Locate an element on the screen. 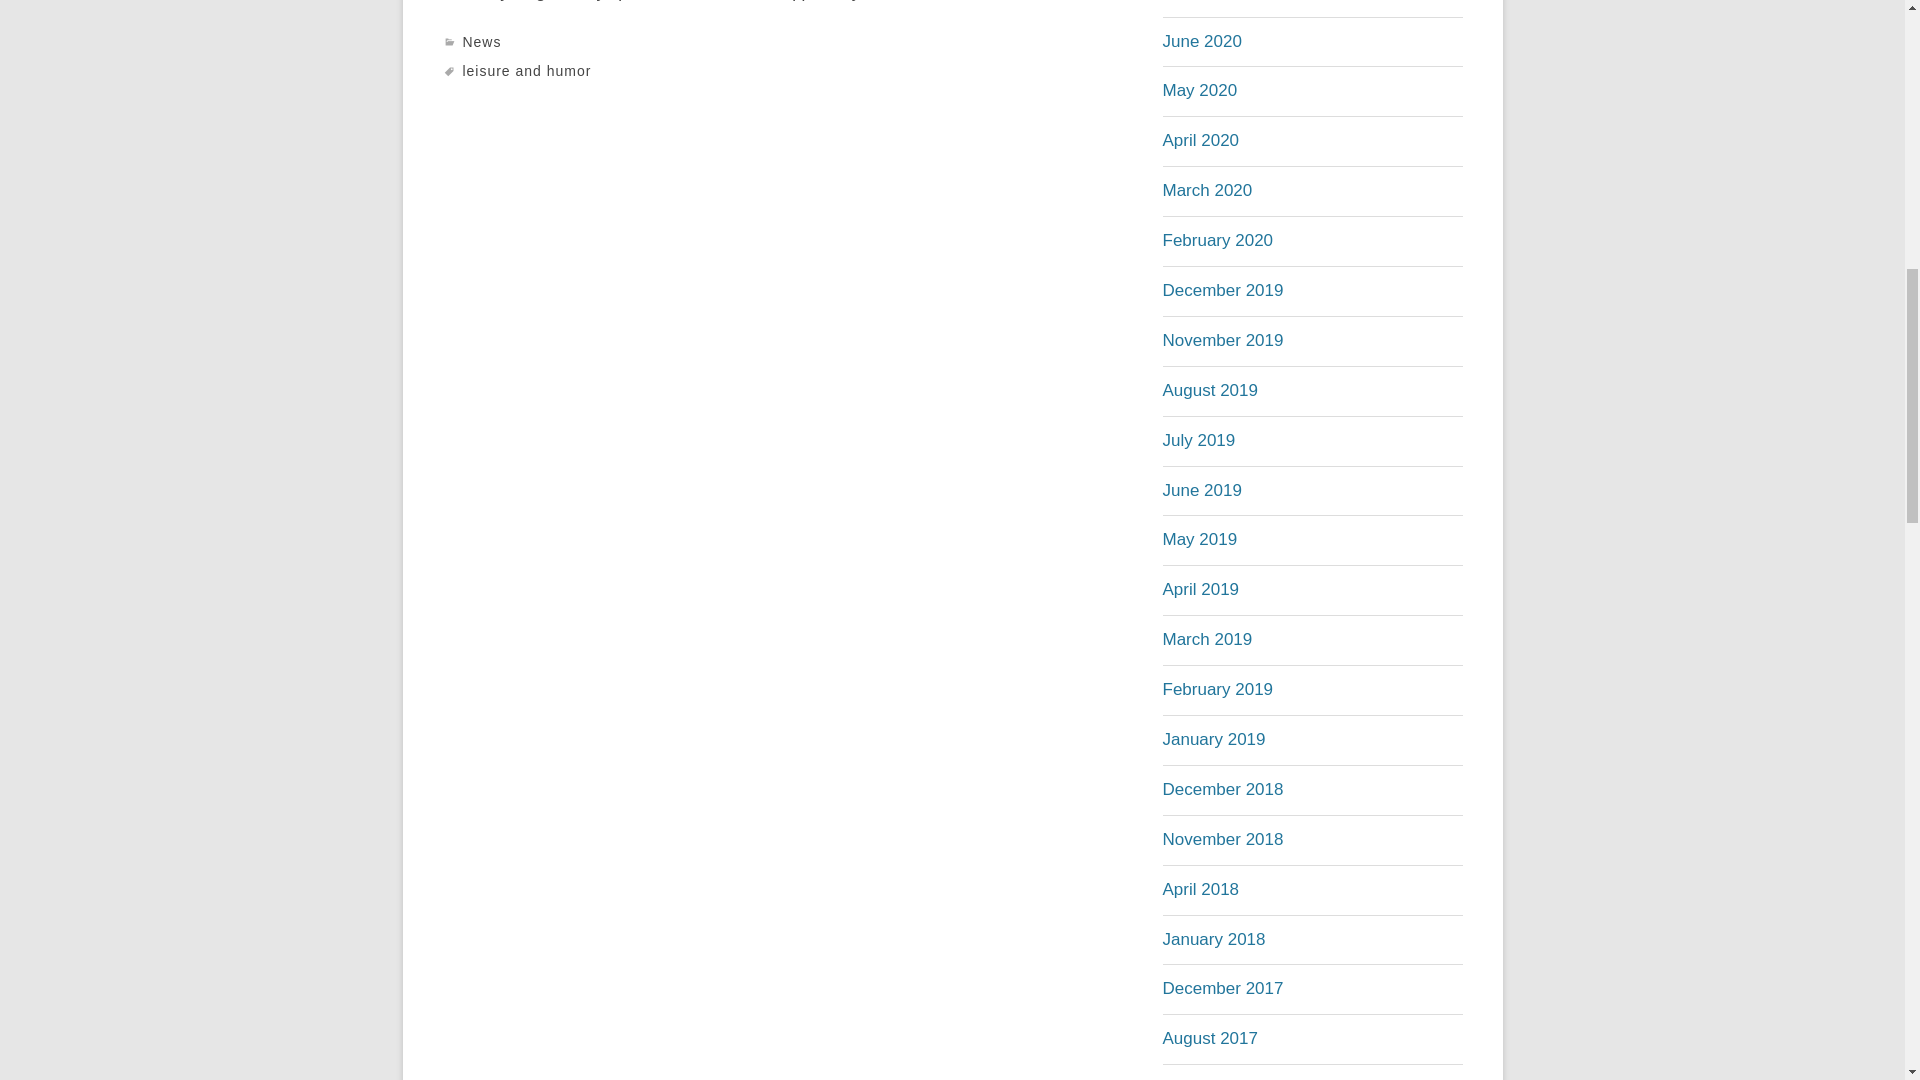 This screenshot has height=1080, width=1920. February 2019 is located at coordinates (1216, 689).